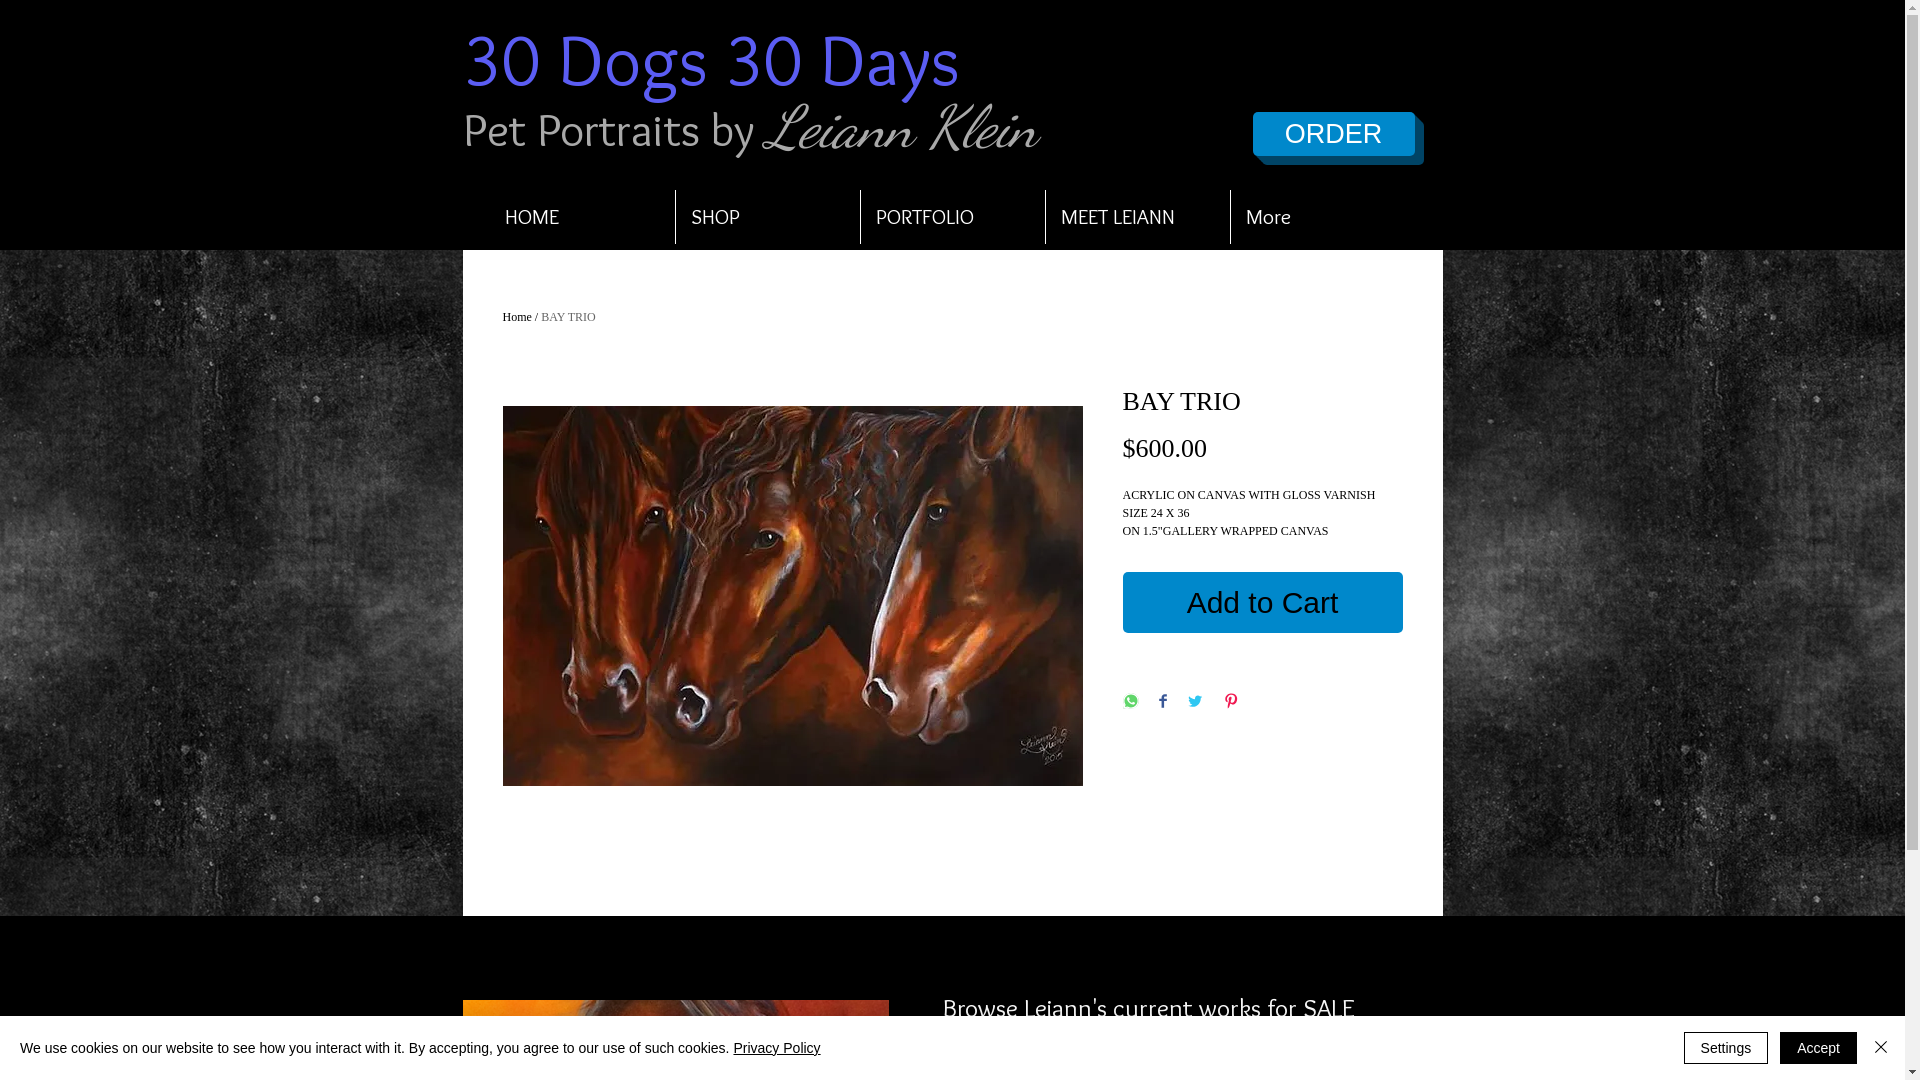  I want to click on Add to Cart, so click(1262, 602).